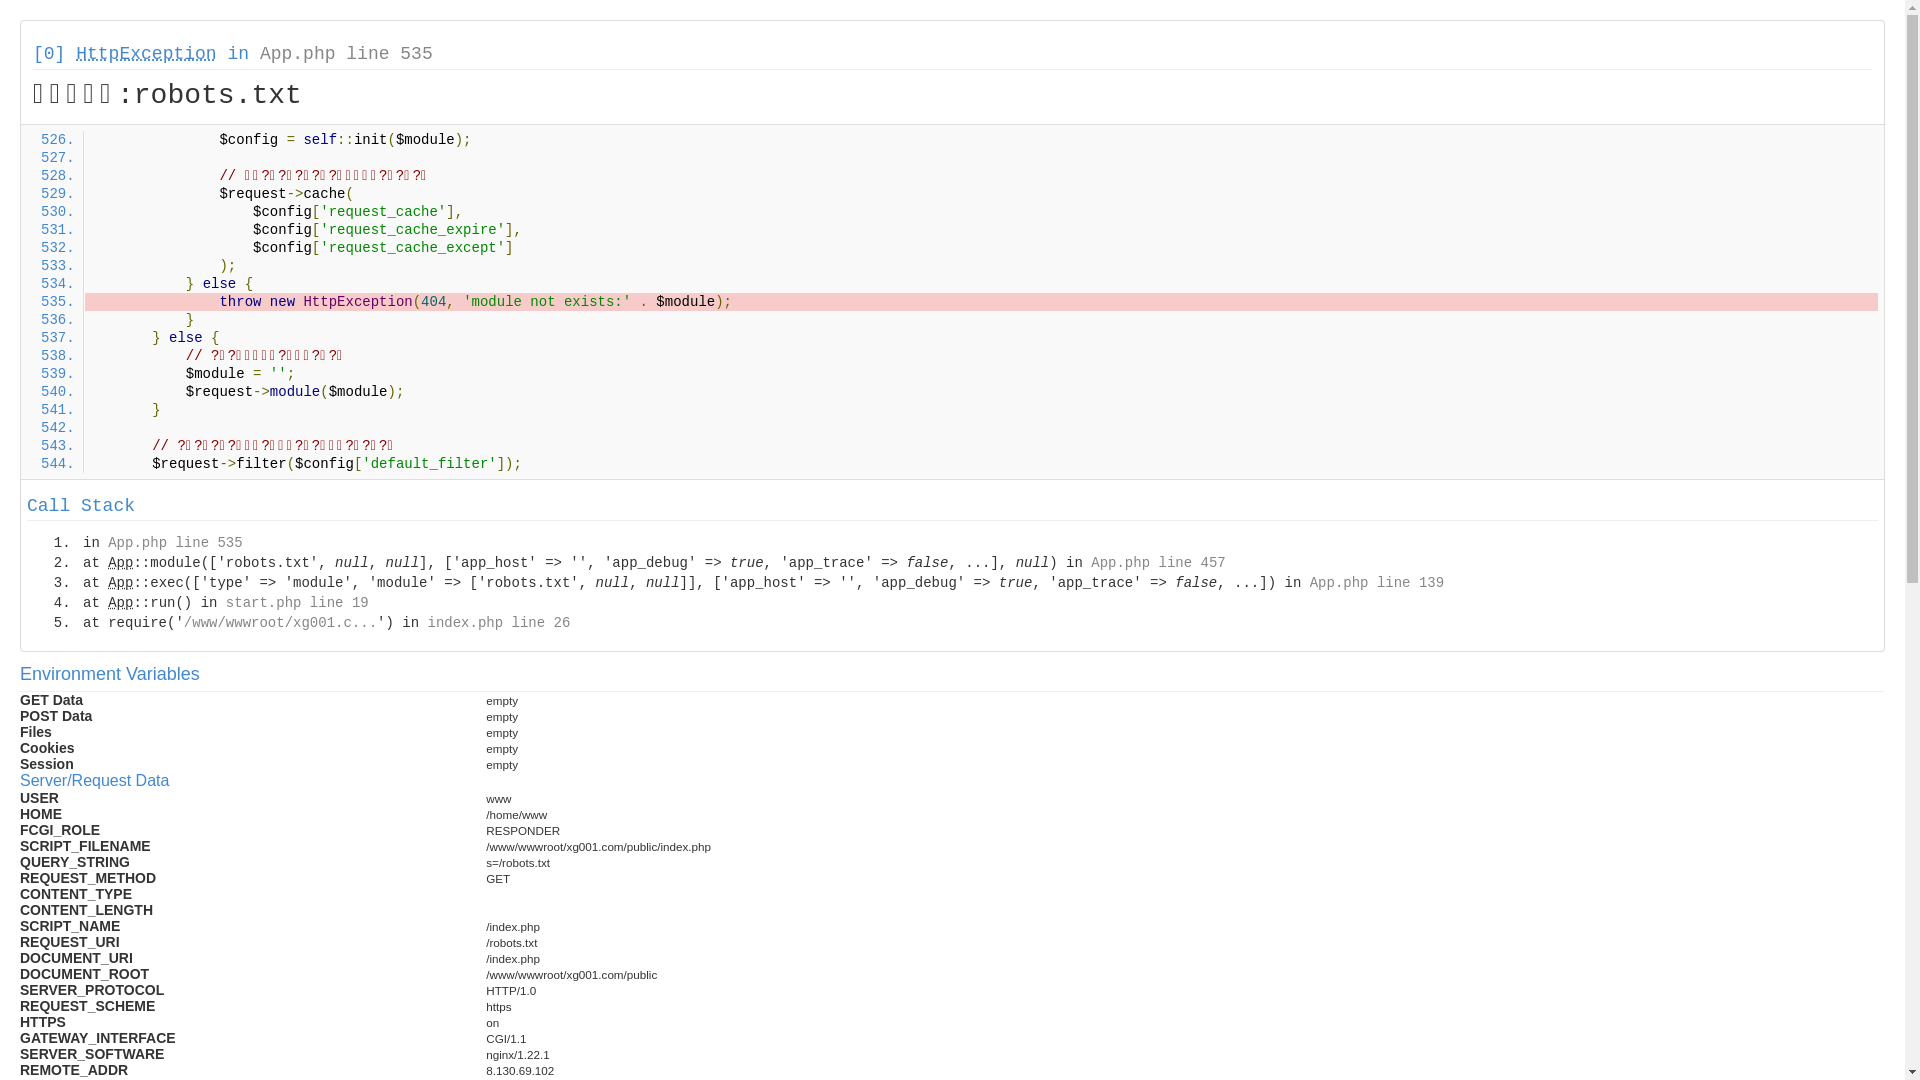 The image size is (1920, 1080). Describe the element at coordinates (298, 603) in the screenshot. I see `start.php line 19` at that location.